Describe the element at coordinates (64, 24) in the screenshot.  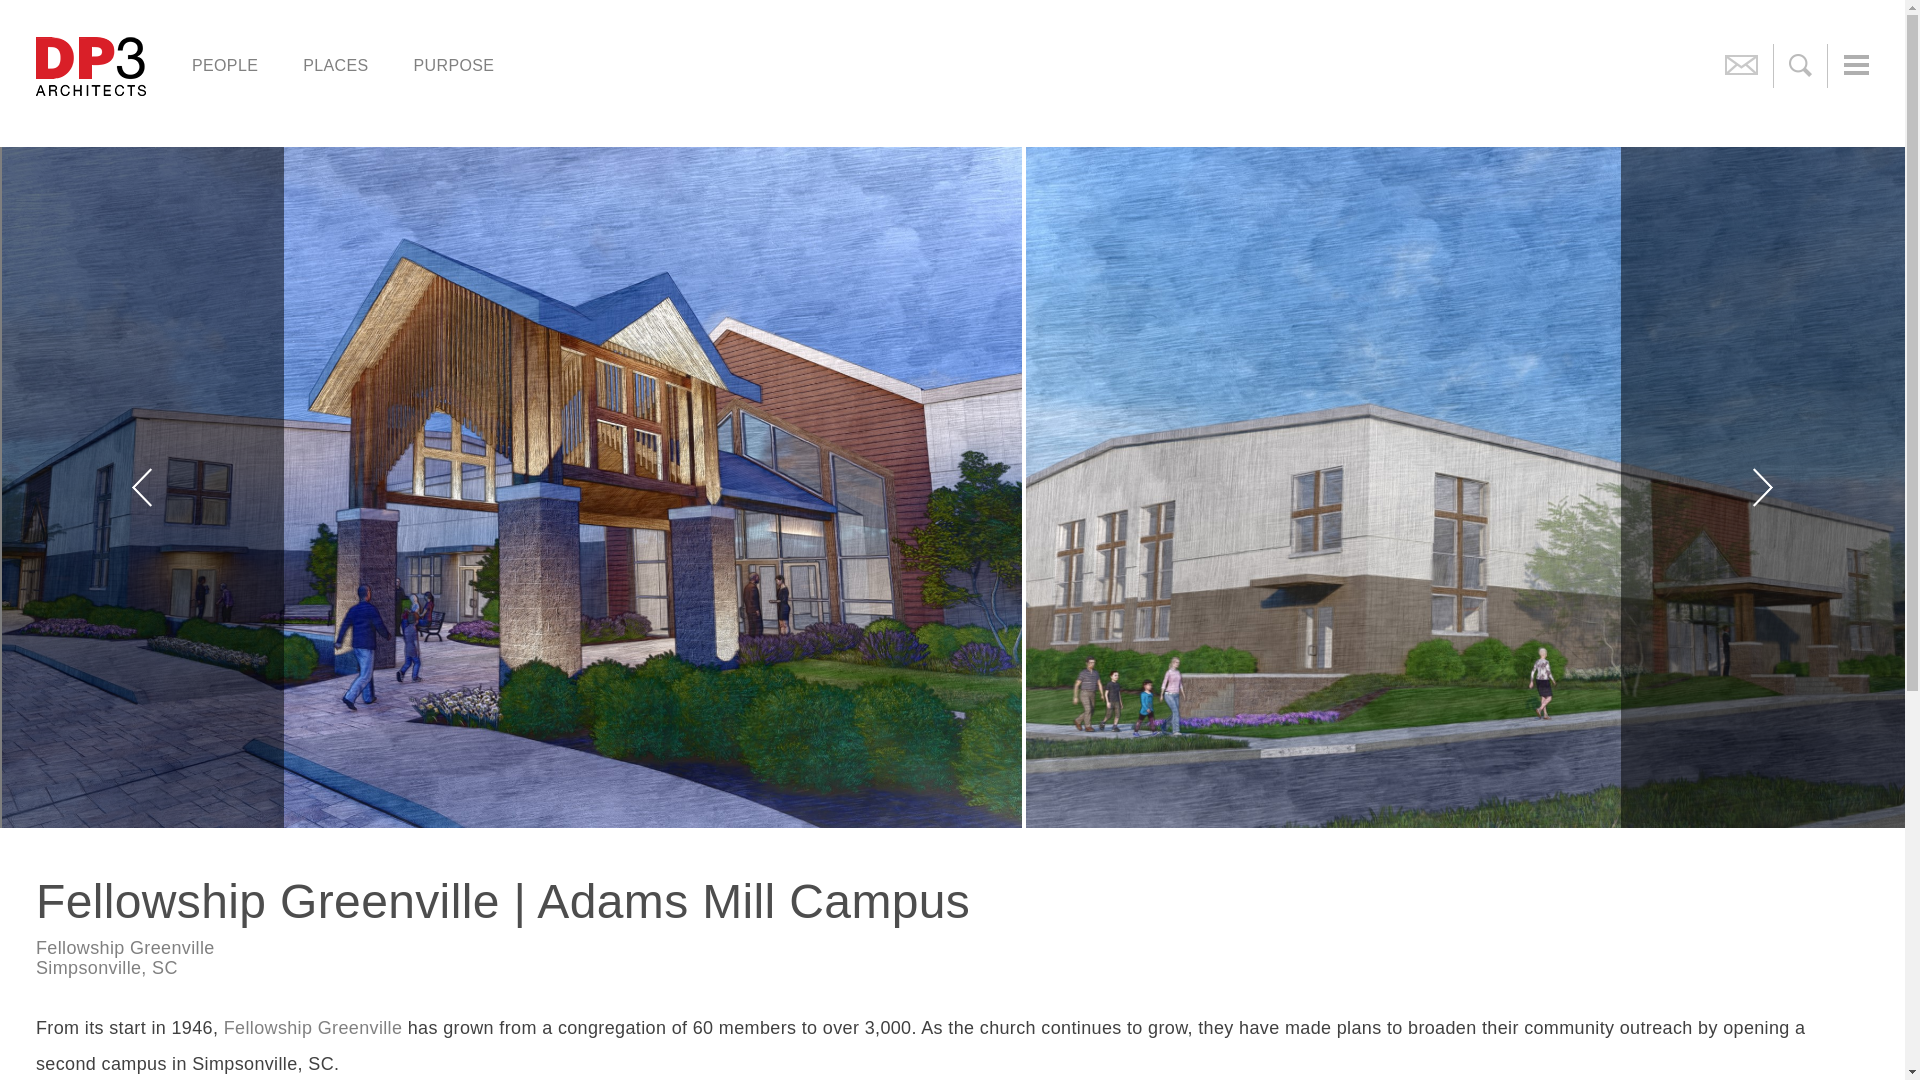
I see `Search` at that location.